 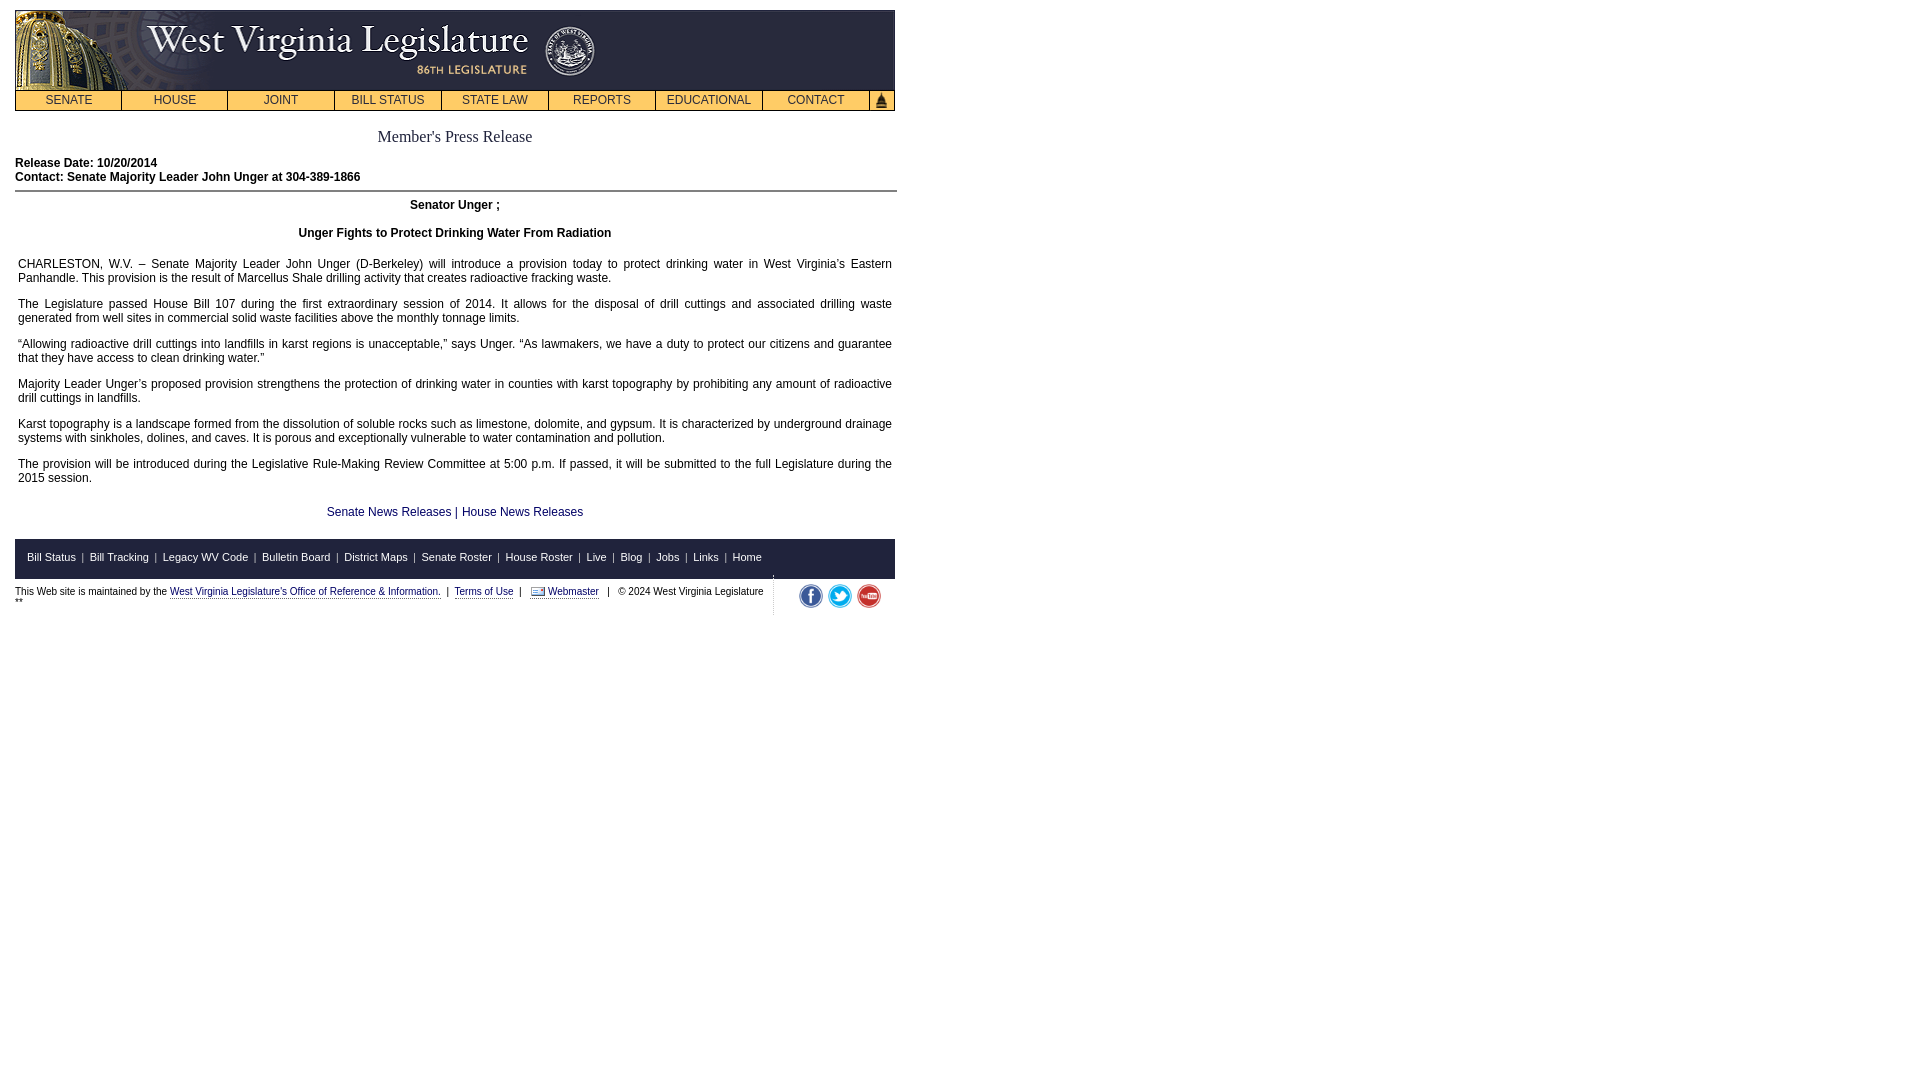 What do you see at coordinates (810, 596) in the screenshot?
I see `Find on Facebook` at bounding box center [810, 596].